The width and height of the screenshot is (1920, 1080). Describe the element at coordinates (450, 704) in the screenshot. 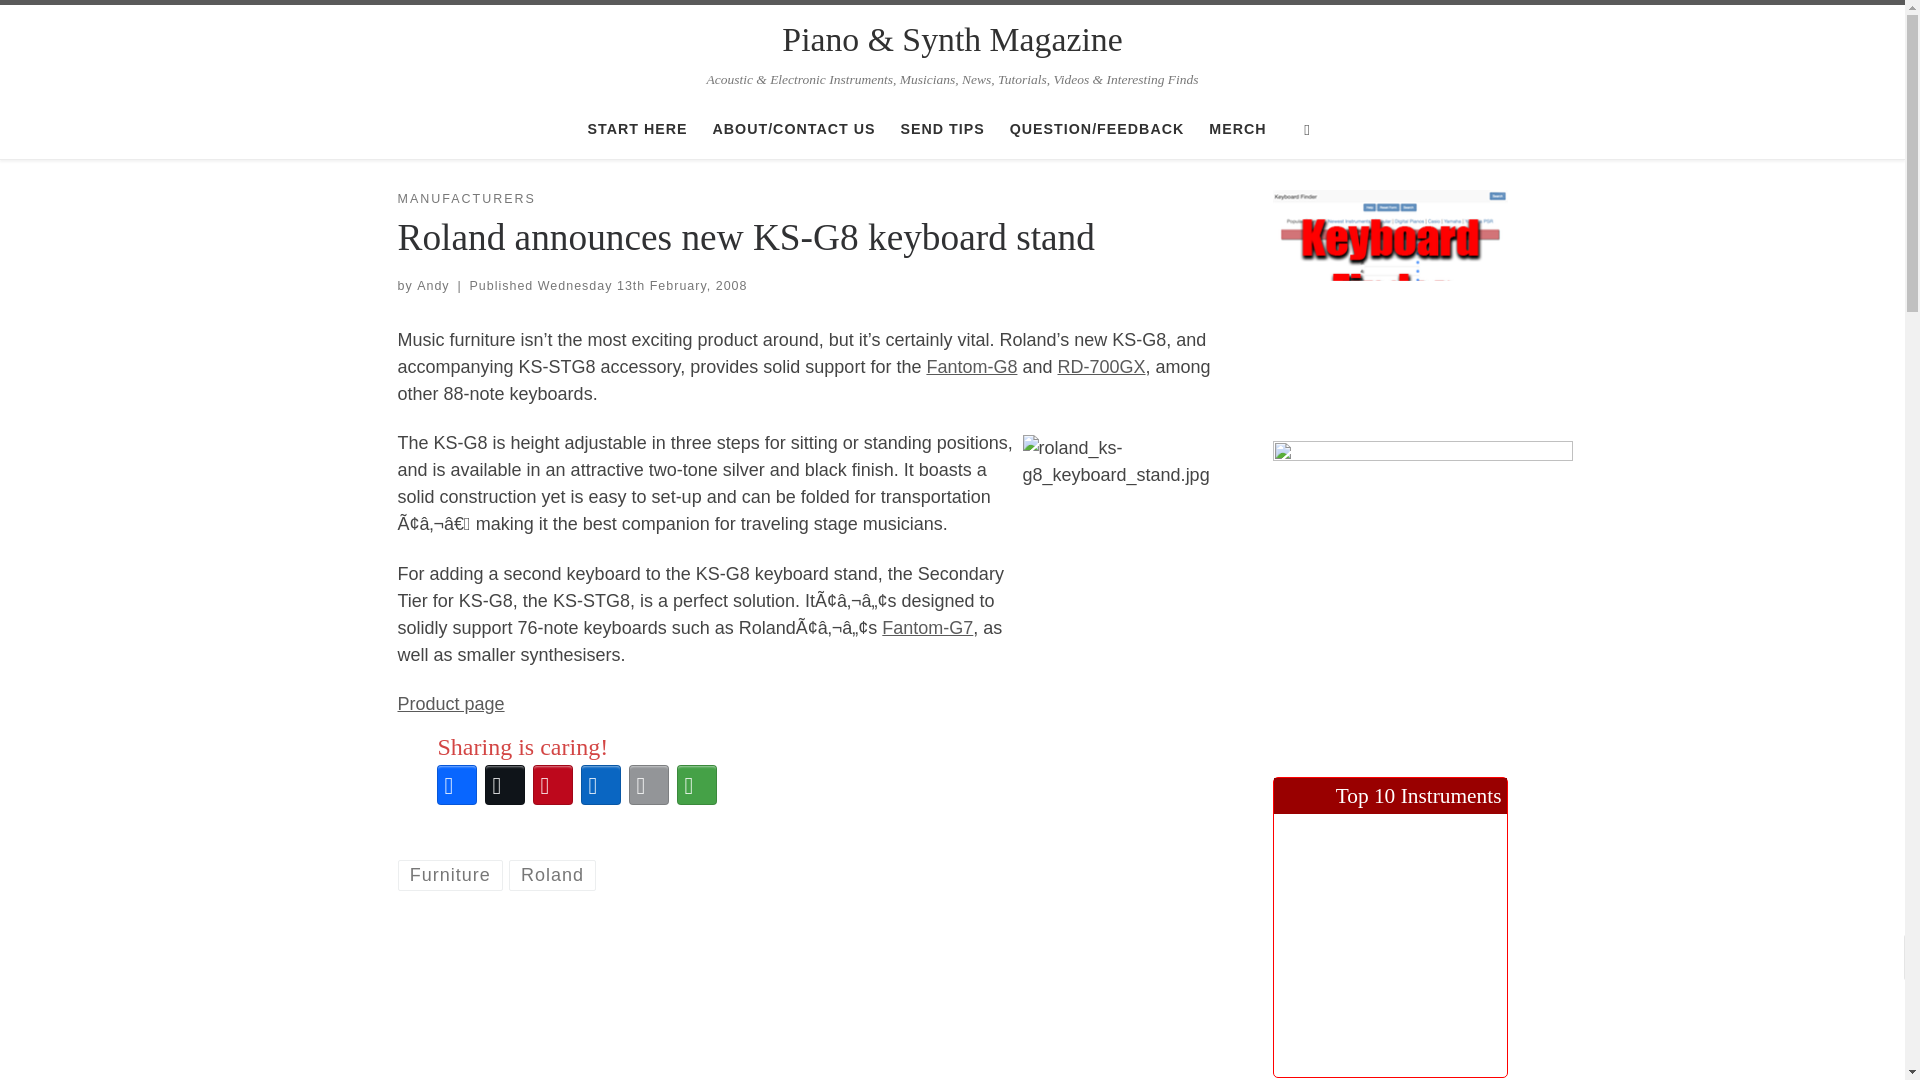

I see `Product page` at that location.